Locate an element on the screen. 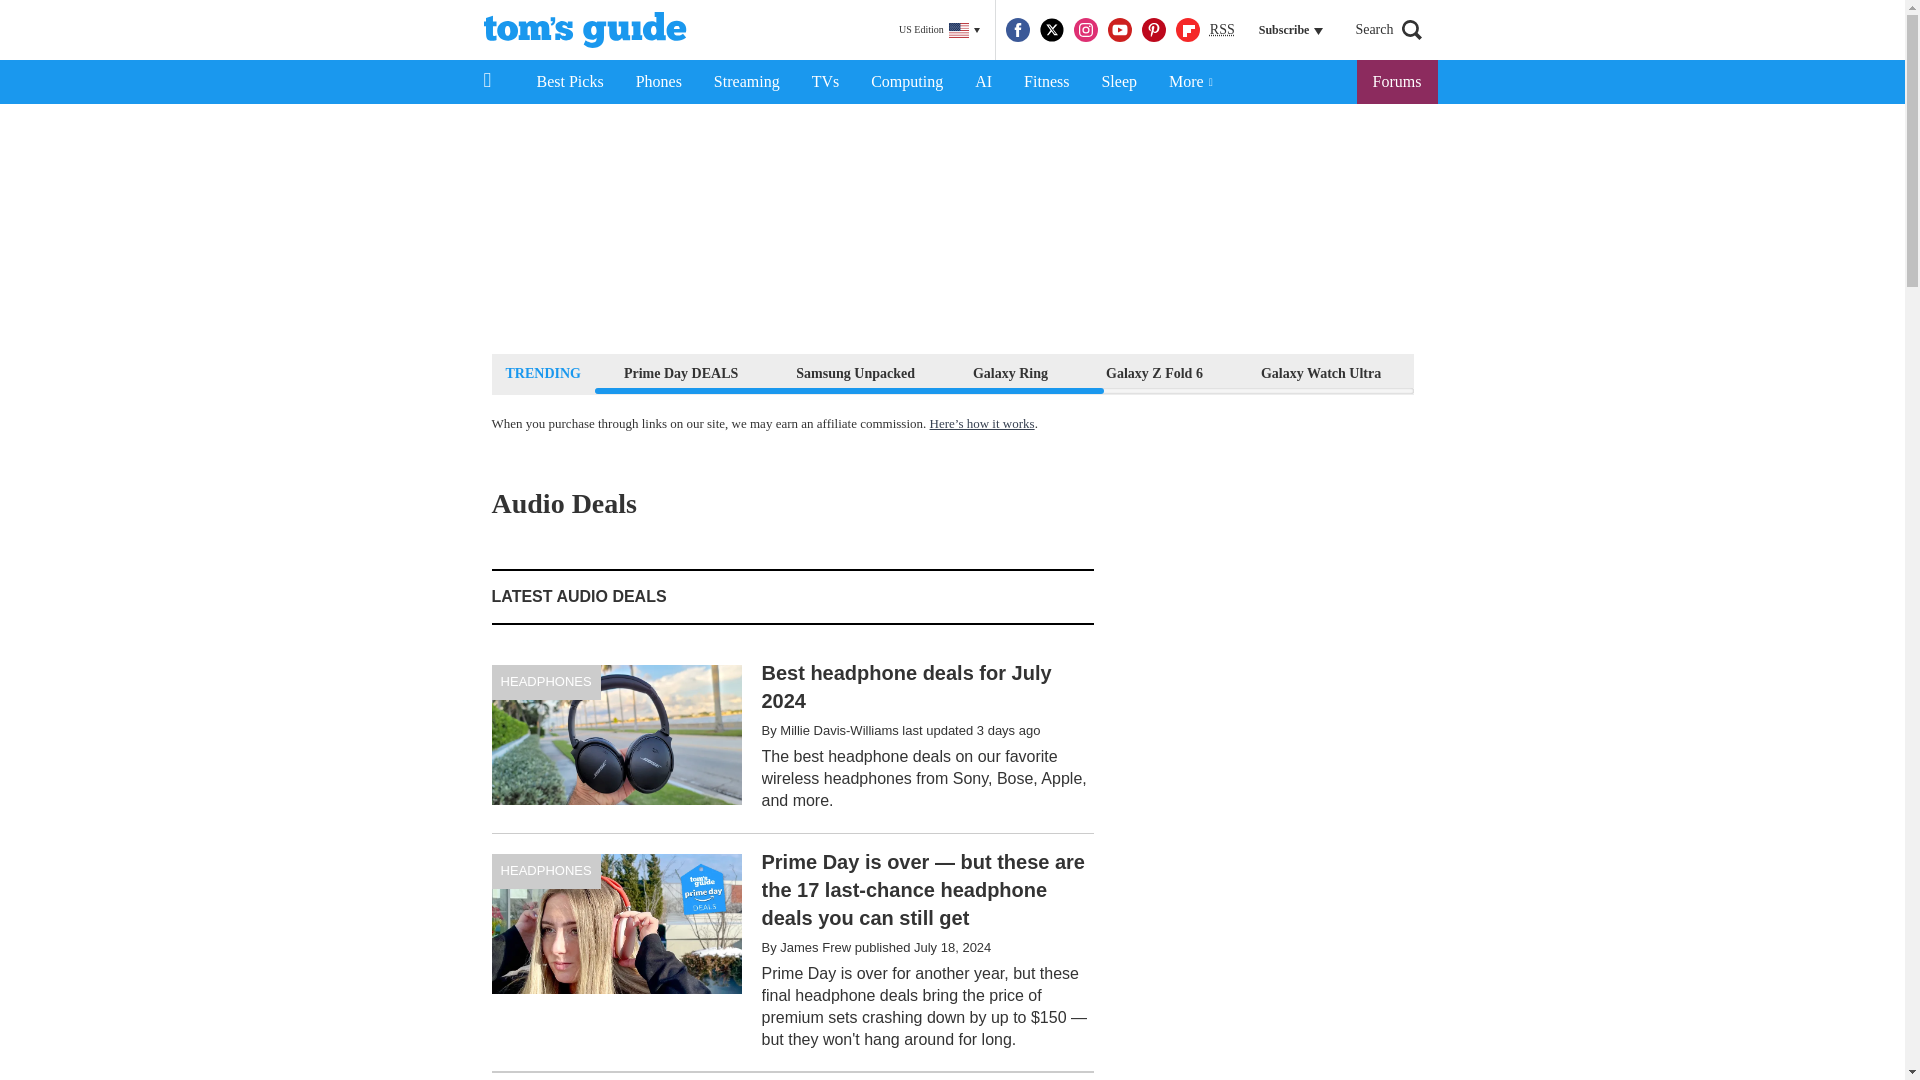 This screenshot has height=1080, width=1920. US Edition is located at coordinates (939, 30).